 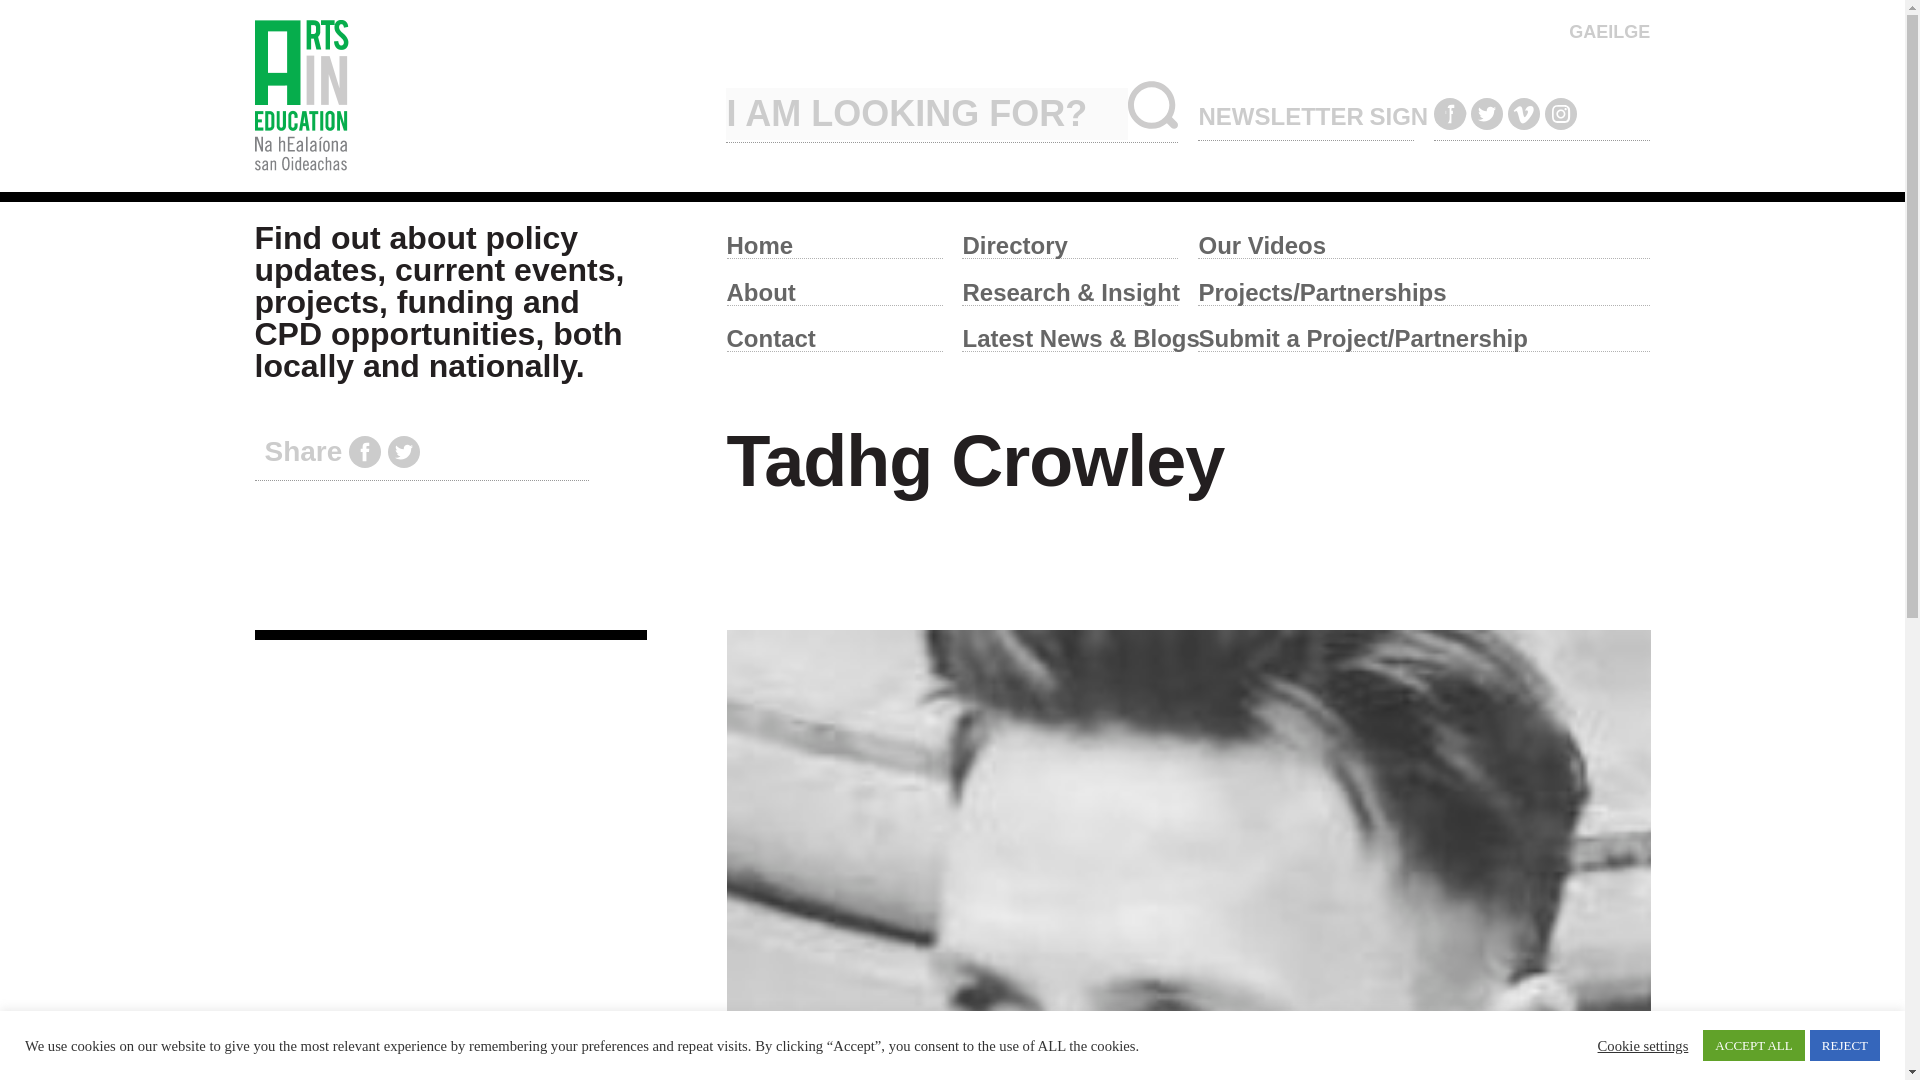 What do you see at coordinates (404, 452) in the screenshot?
I see `Share on Twitter` at bounding box center [404, 452].